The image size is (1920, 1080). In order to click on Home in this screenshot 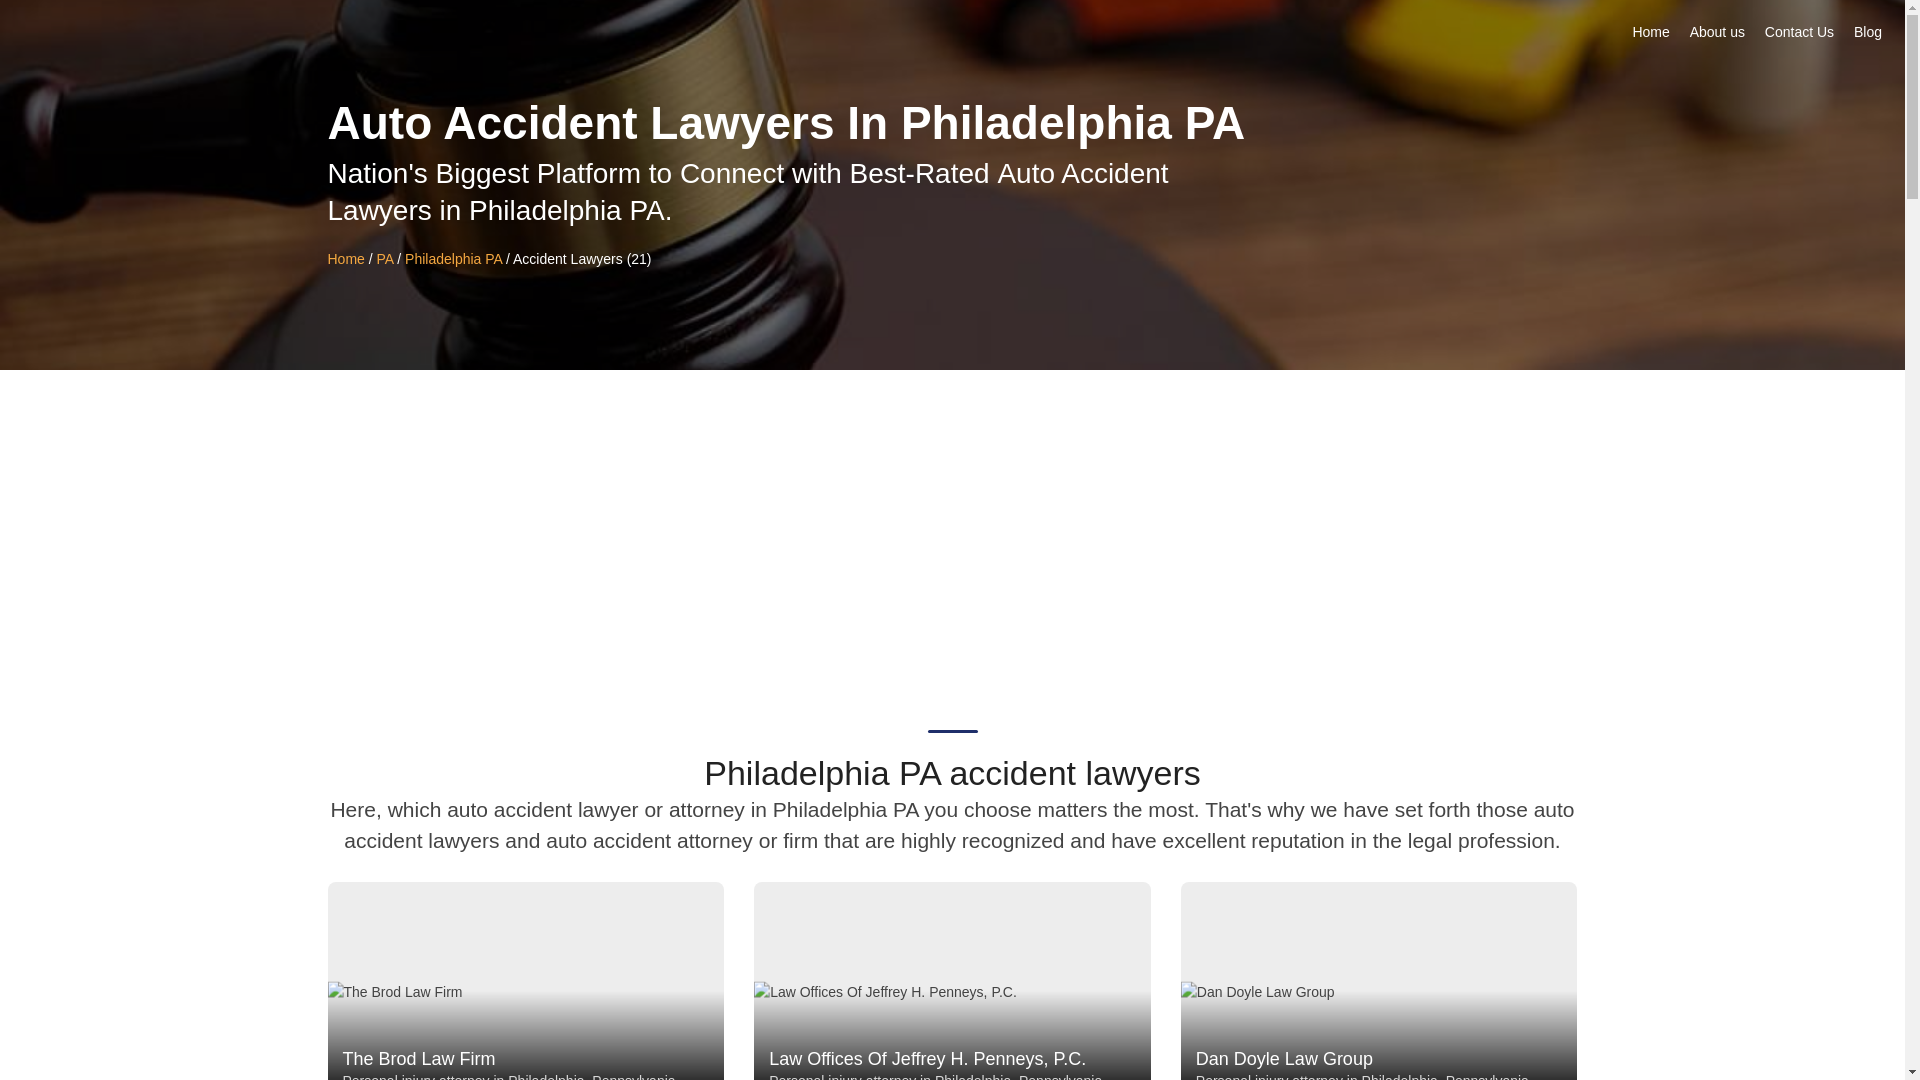, I will do `click(1650, 38)`.